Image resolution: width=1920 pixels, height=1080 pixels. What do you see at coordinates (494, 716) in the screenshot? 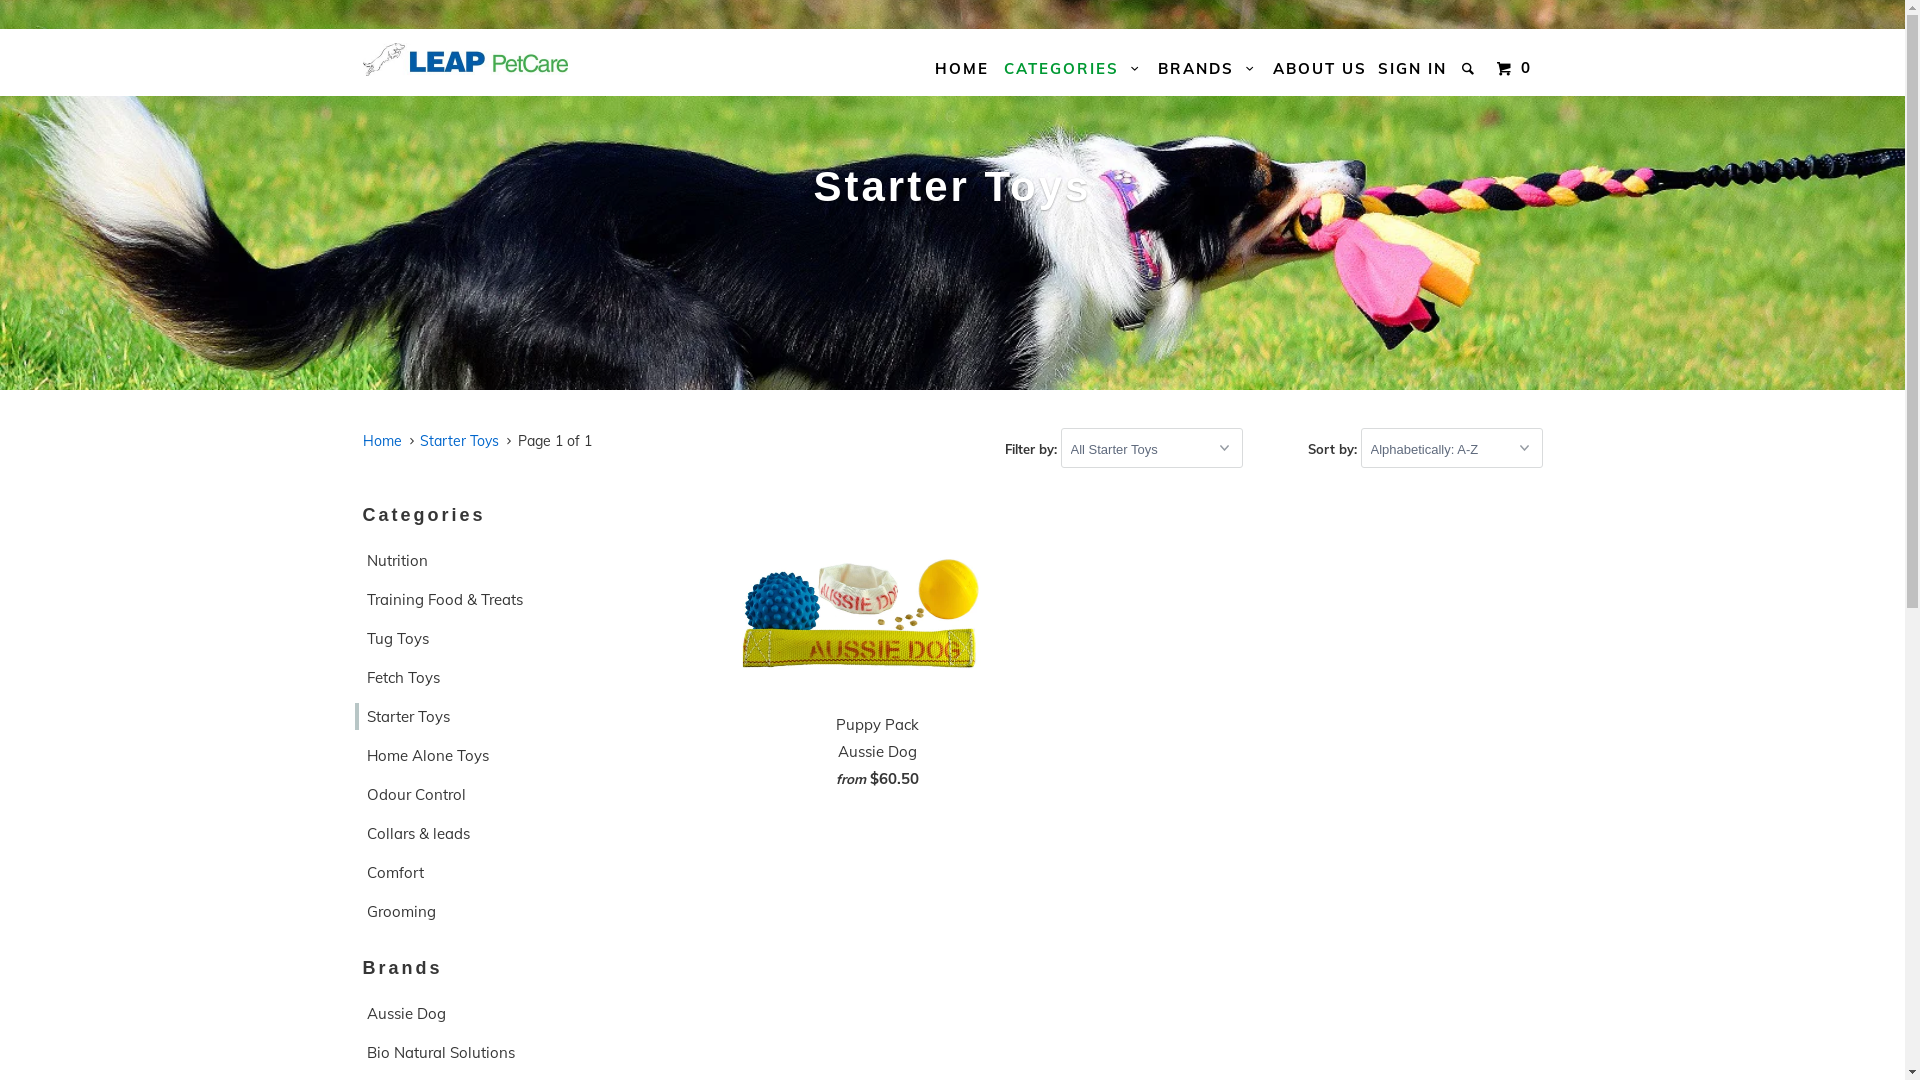
I see `Starter Toys` at bounding box center [494, 716].